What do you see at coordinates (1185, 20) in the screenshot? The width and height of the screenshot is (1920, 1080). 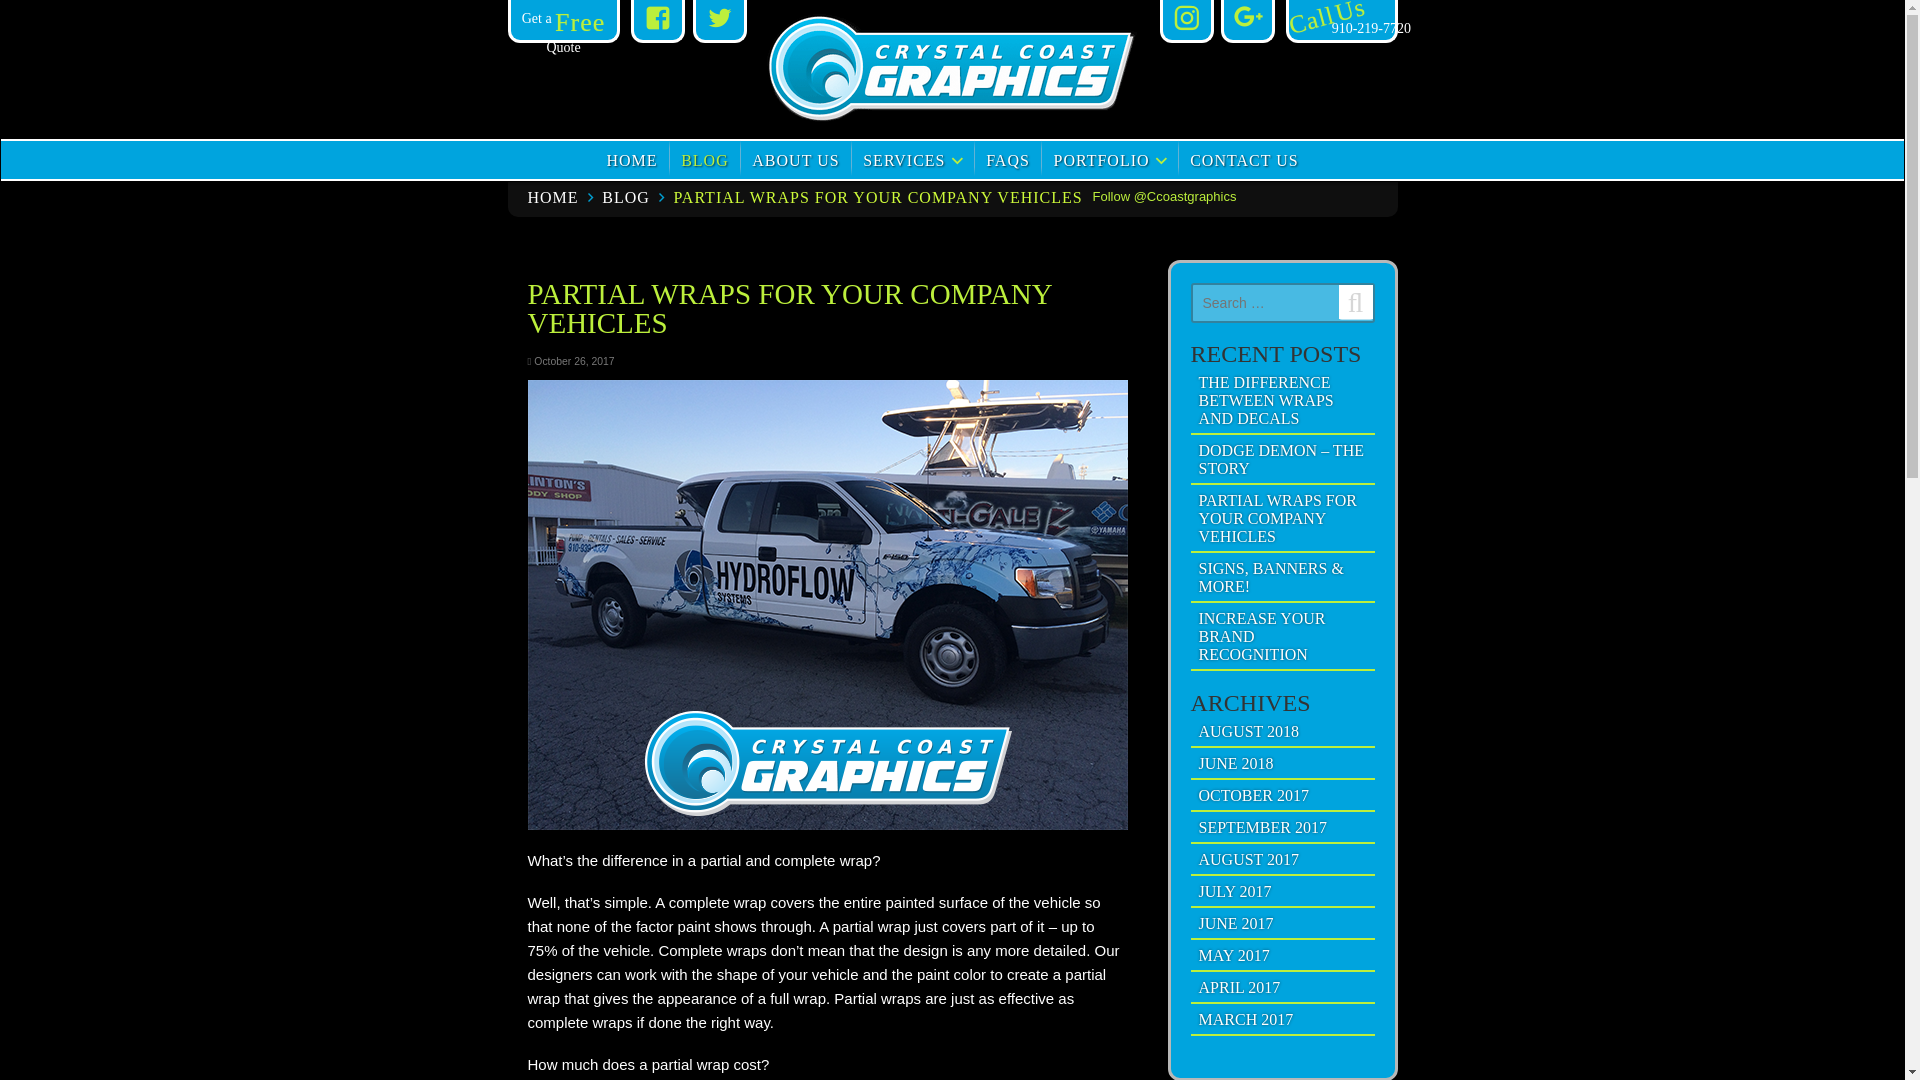 I see `Instagram` at bounding box center [1185, 20].